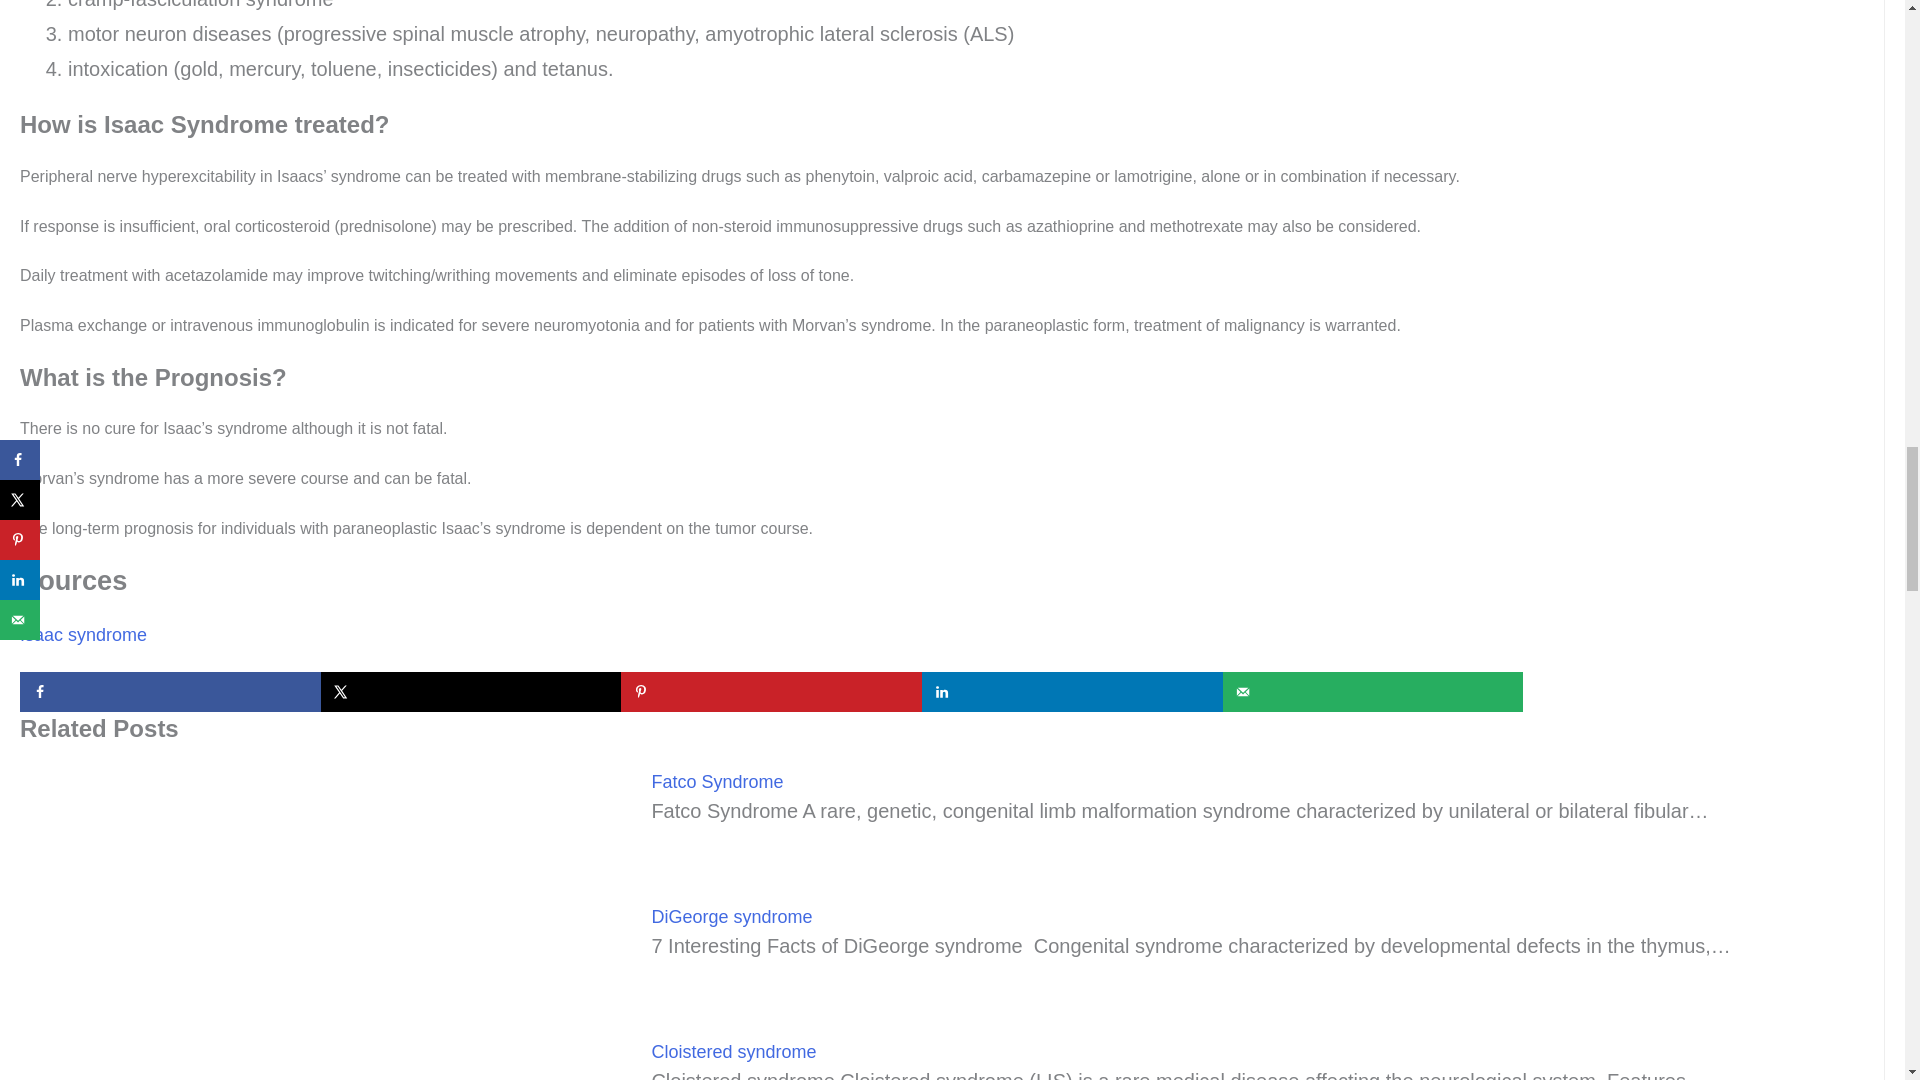 The image size is (1920, 1080). What do you see at coordinates (716, 782) in the screenshot?
I see `Fatco Syndrome` at bounding box center [716, 782].